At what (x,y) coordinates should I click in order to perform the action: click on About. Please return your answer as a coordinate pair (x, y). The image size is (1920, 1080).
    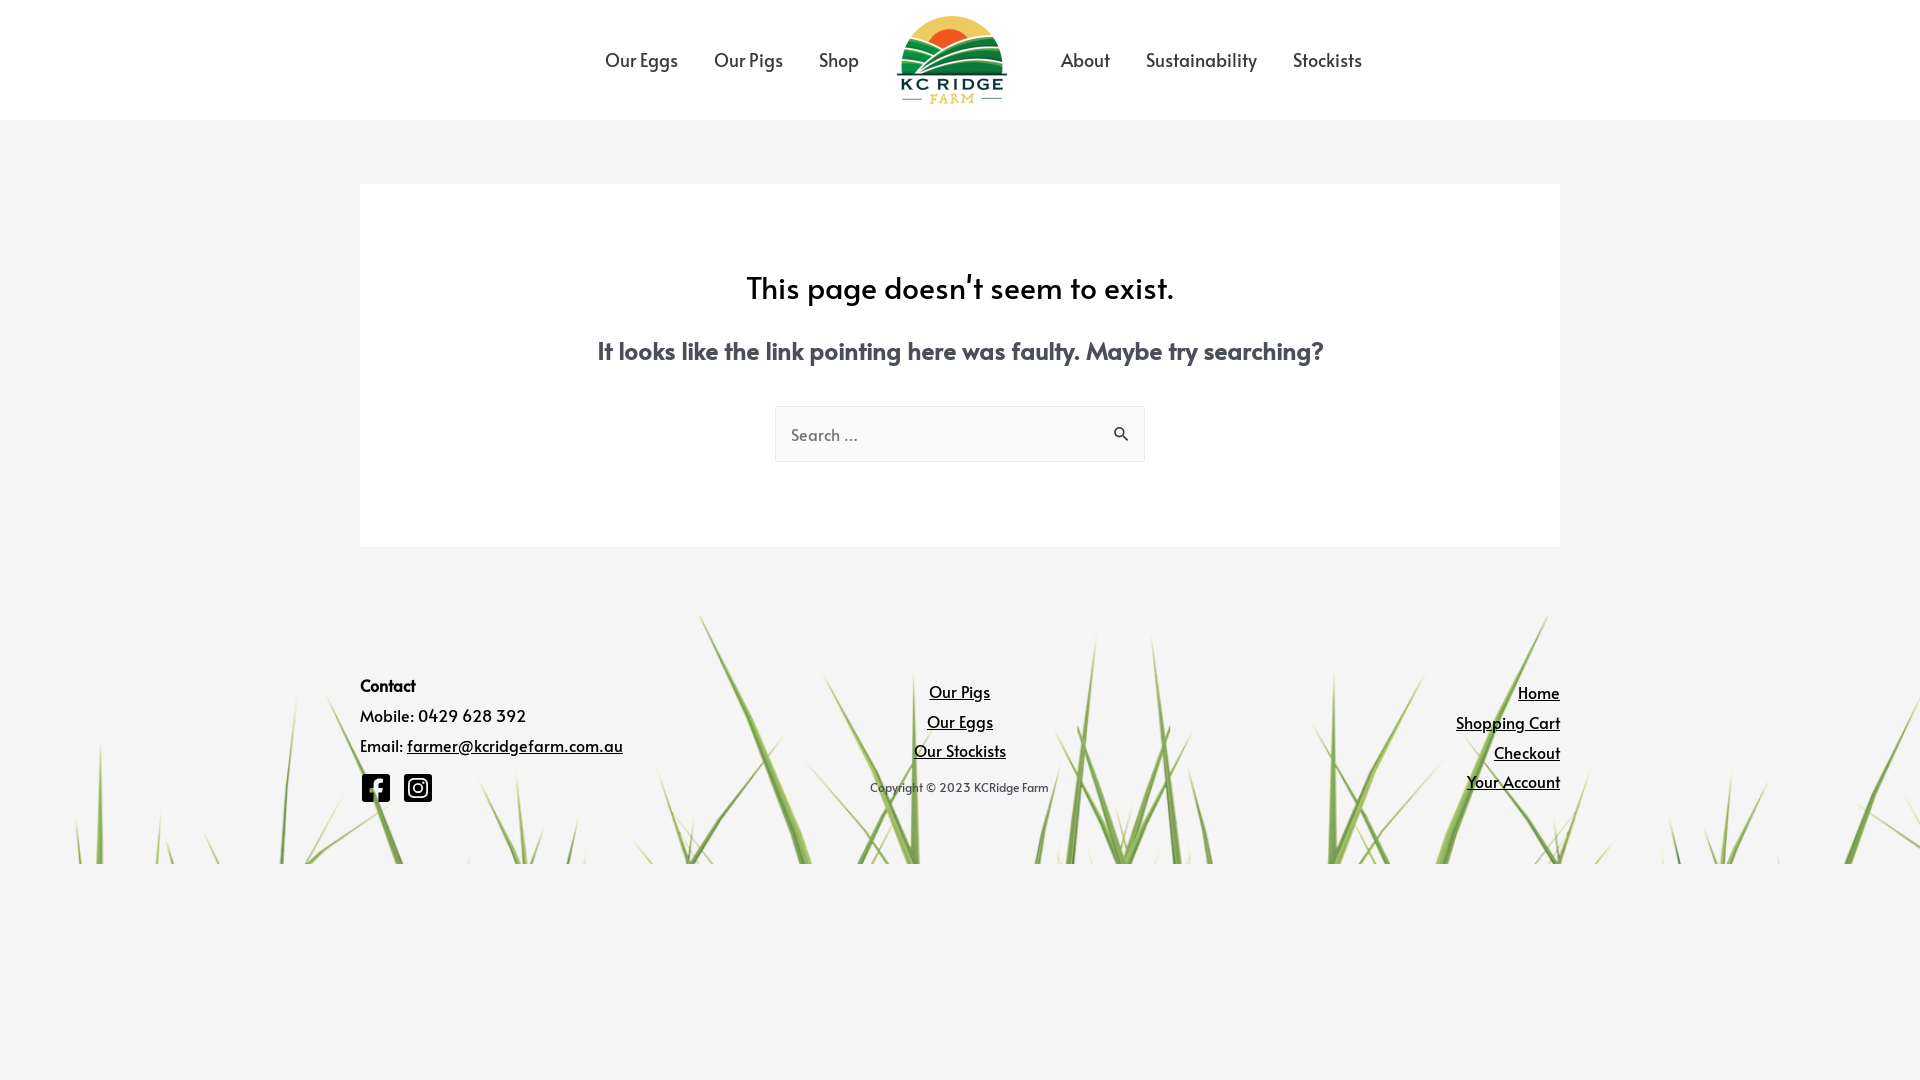
    Looking at the image, I should click on (1086, 60).